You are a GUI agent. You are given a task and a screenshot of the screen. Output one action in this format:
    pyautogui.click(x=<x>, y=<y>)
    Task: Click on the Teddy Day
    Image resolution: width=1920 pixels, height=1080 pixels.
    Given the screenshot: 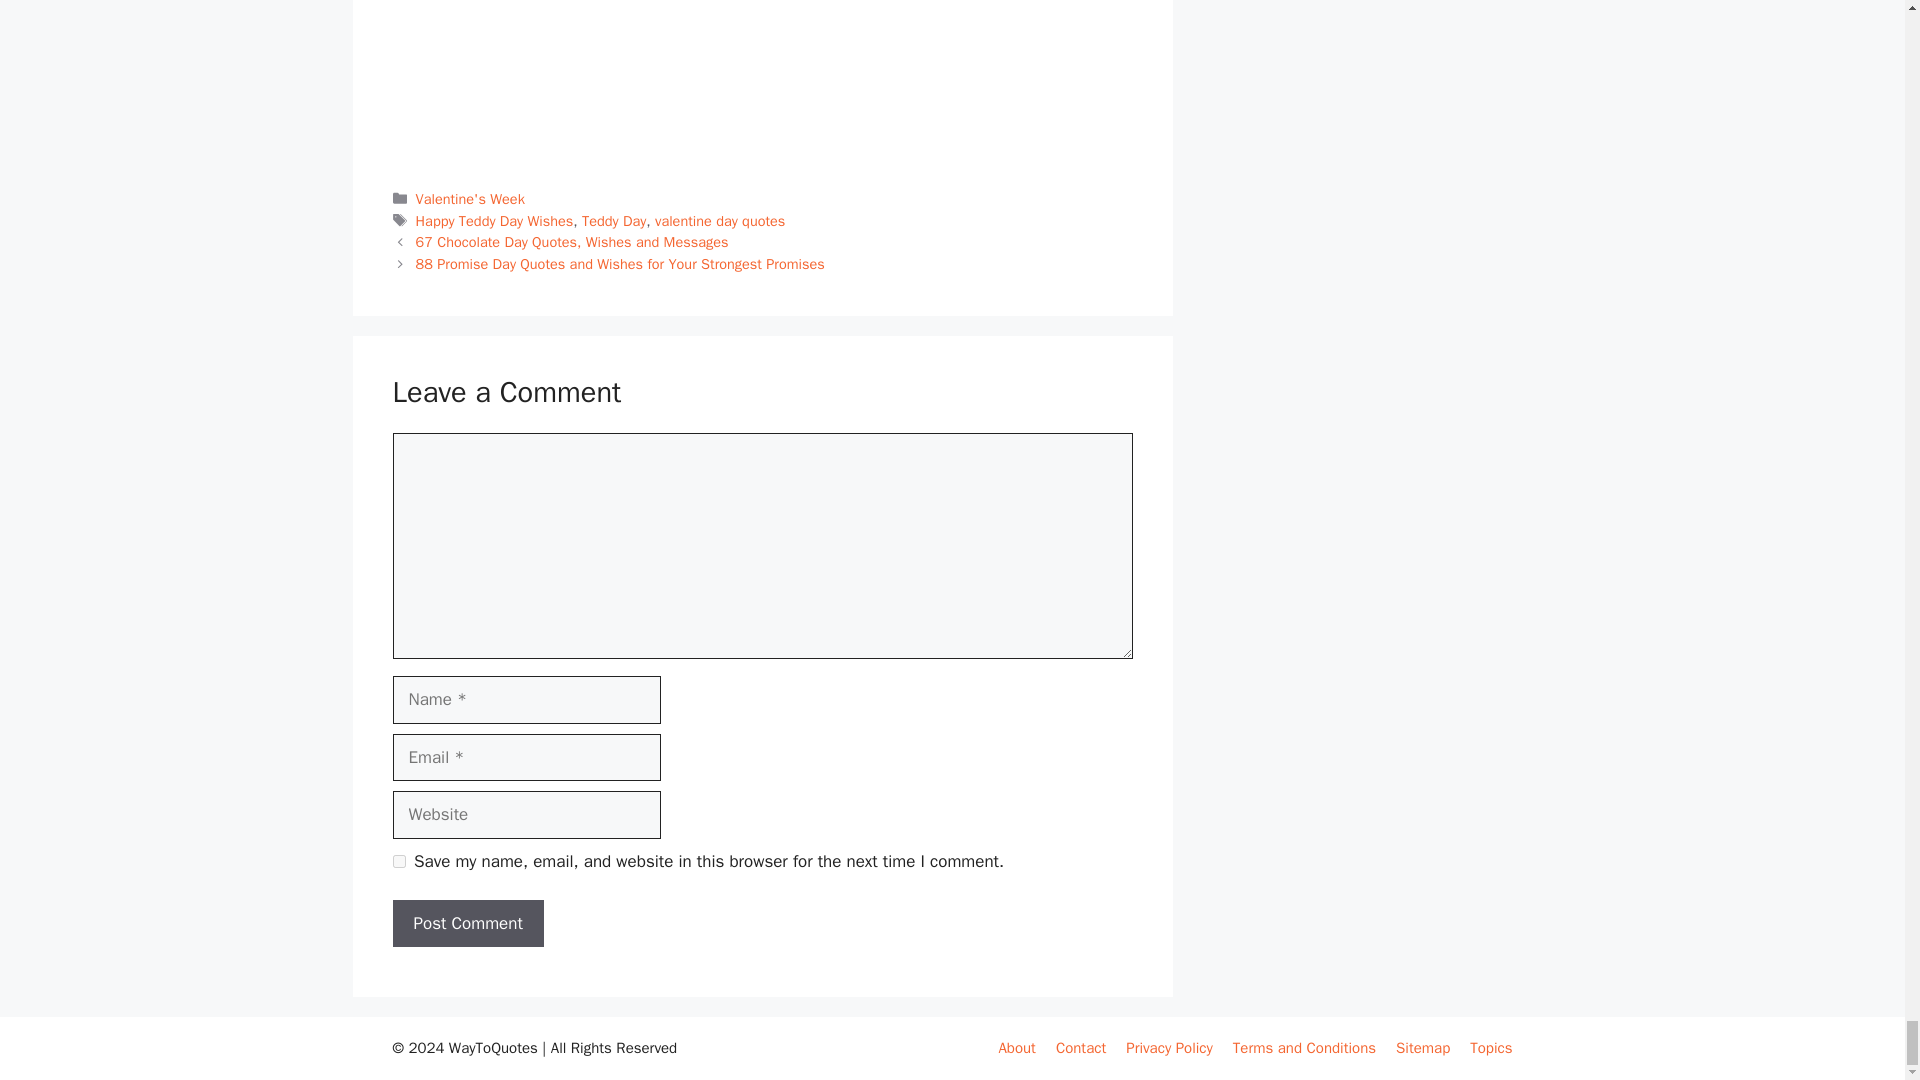 What is the action you would take?
    pyautogui.click(x=613, y=220)
    